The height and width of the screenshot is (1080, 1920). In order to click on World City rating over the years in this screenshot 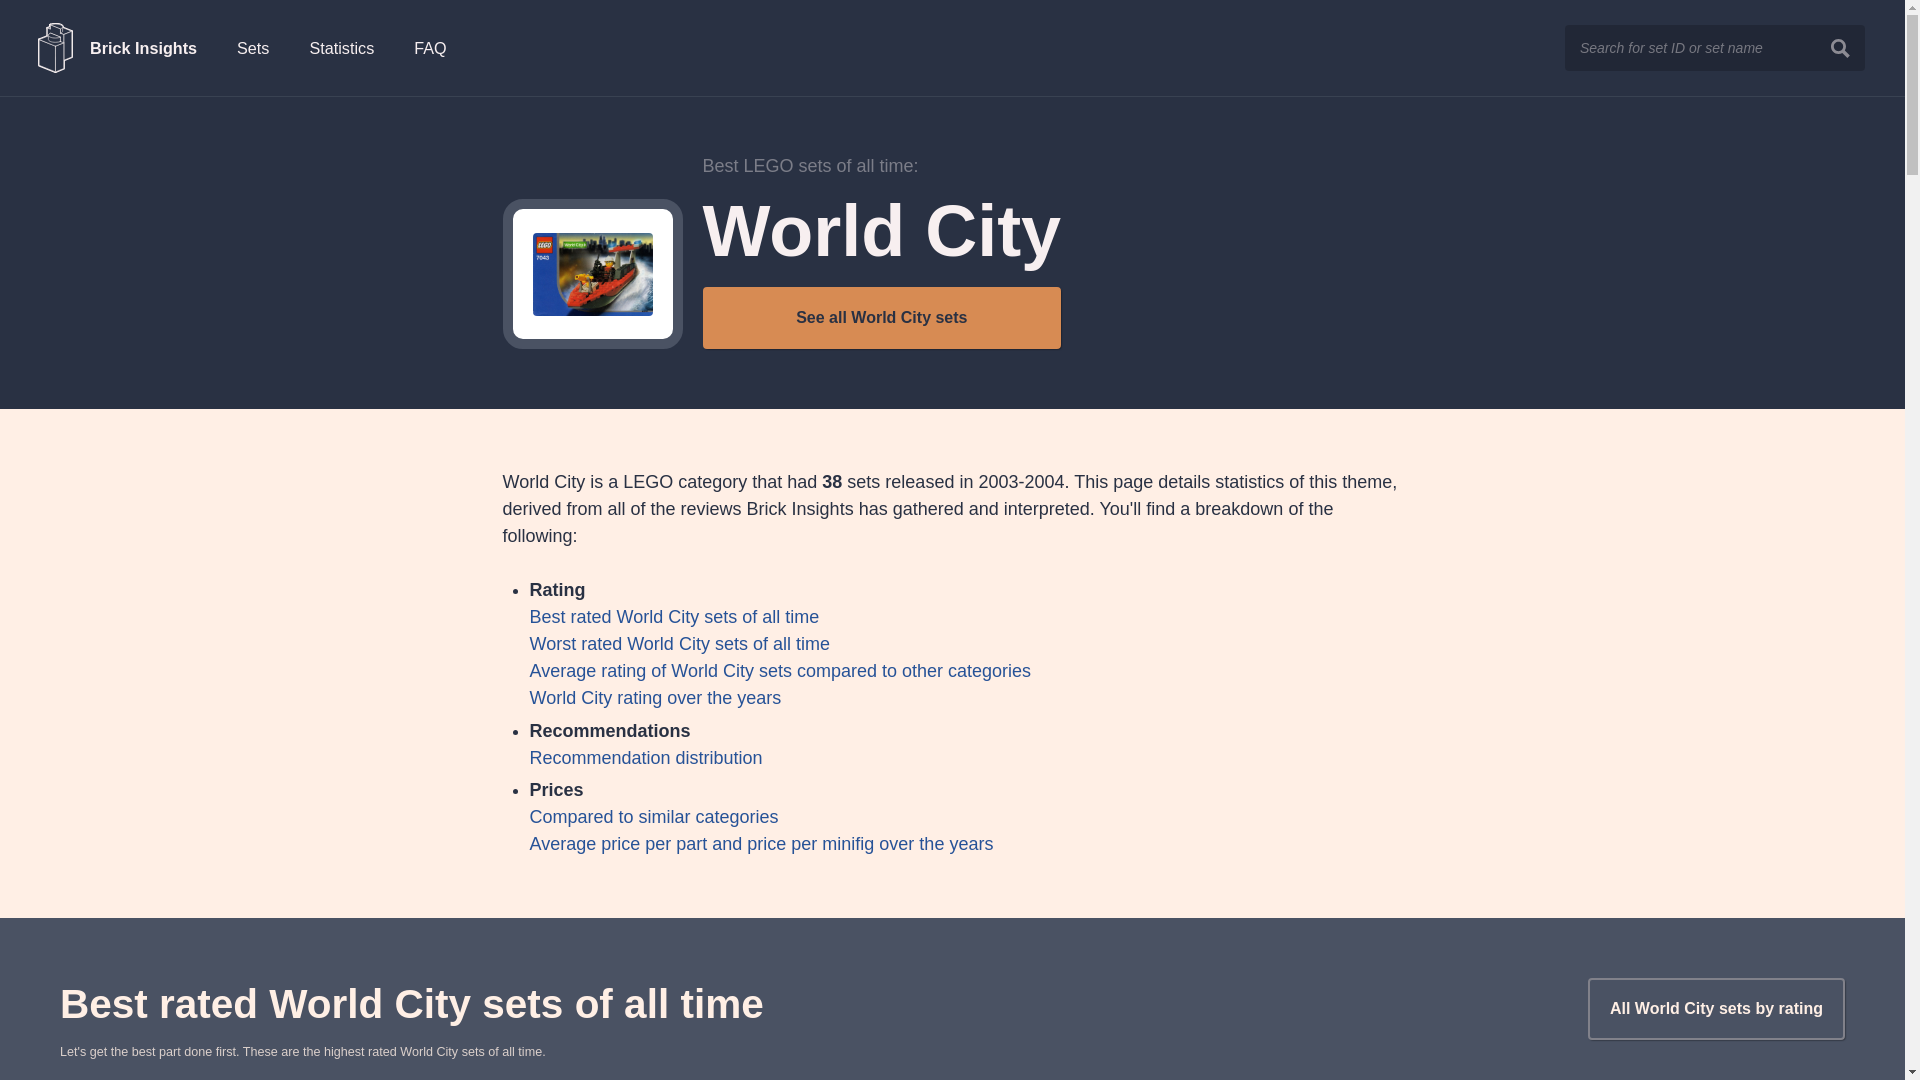, I will do `click(655, 698)`.